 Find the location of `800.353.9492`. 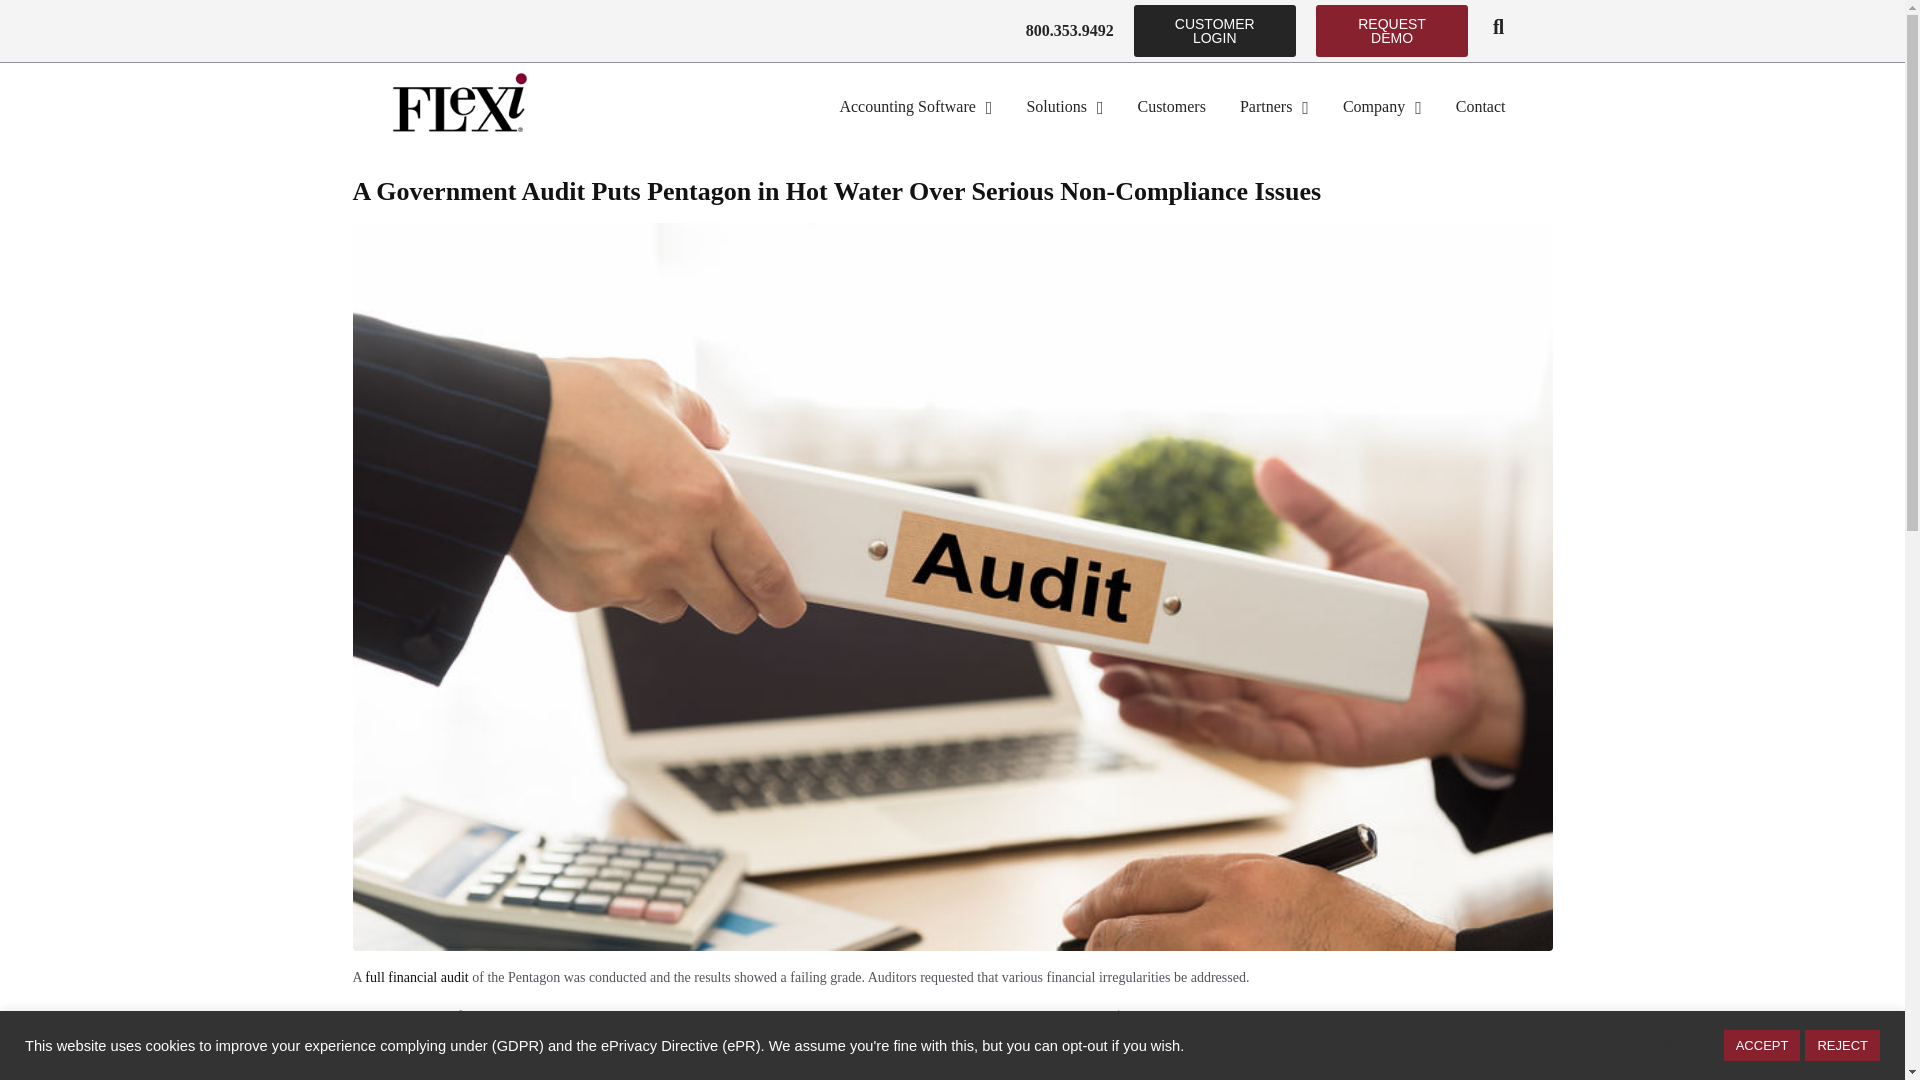

800.353.9492 is located at coordinates (1069, 30).